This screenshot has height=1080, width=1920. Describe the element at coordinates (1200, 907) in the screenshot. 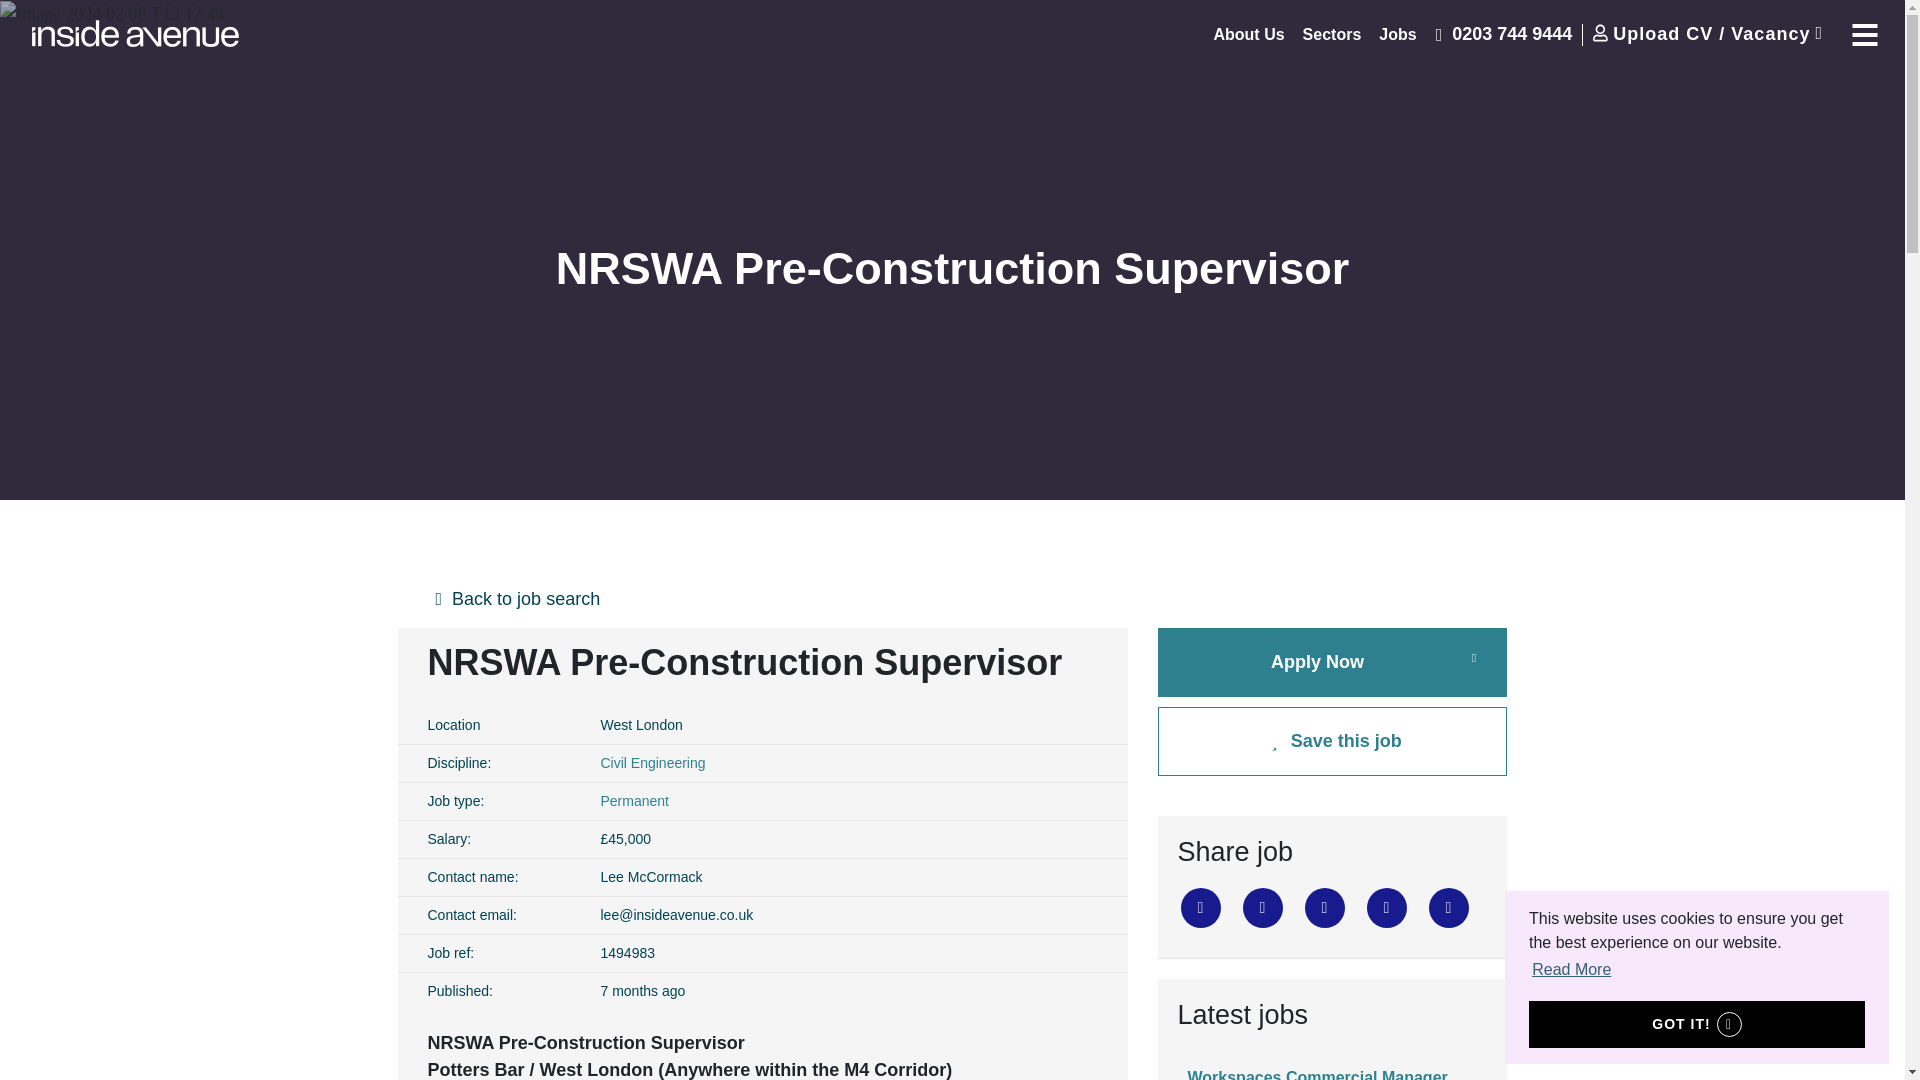

I see `Tweet this` at that location.